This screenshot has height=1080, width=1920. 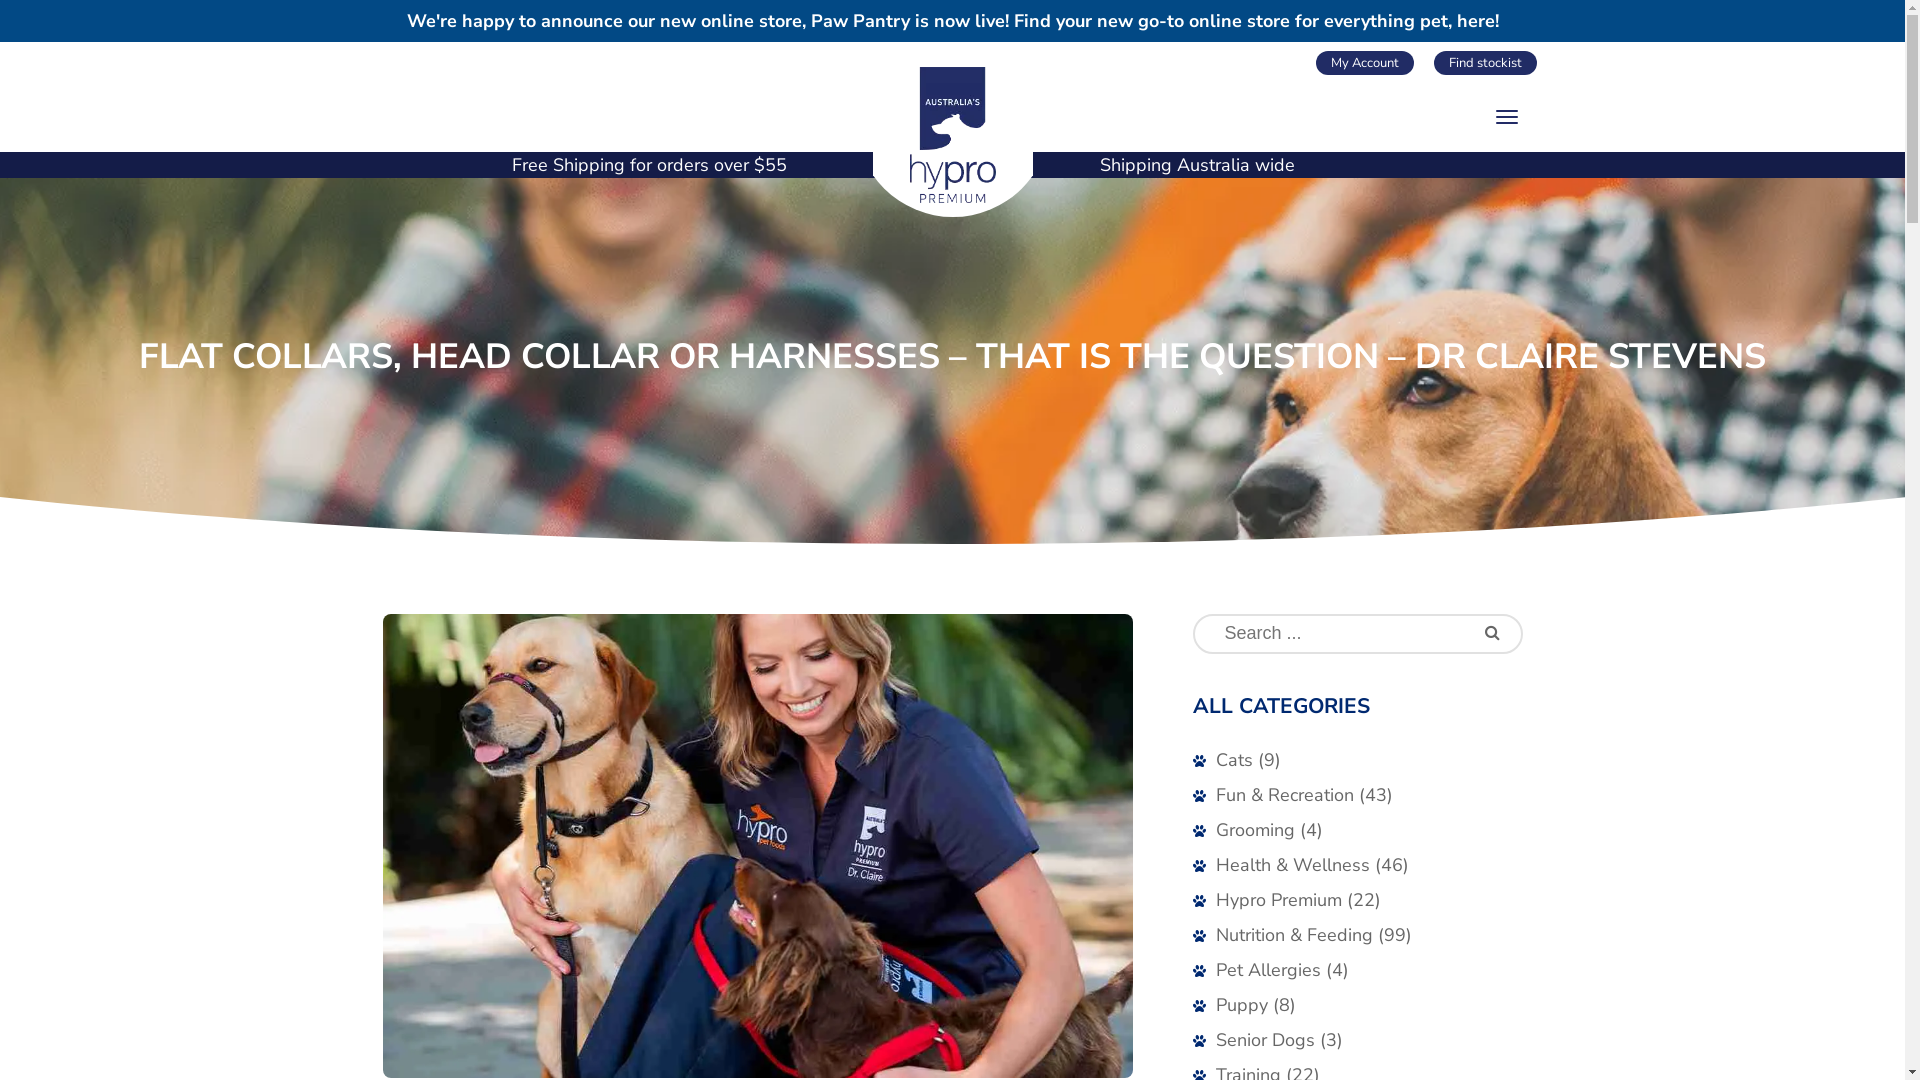 I want to click on Toggle navigation, so click(x=1506, y=117).